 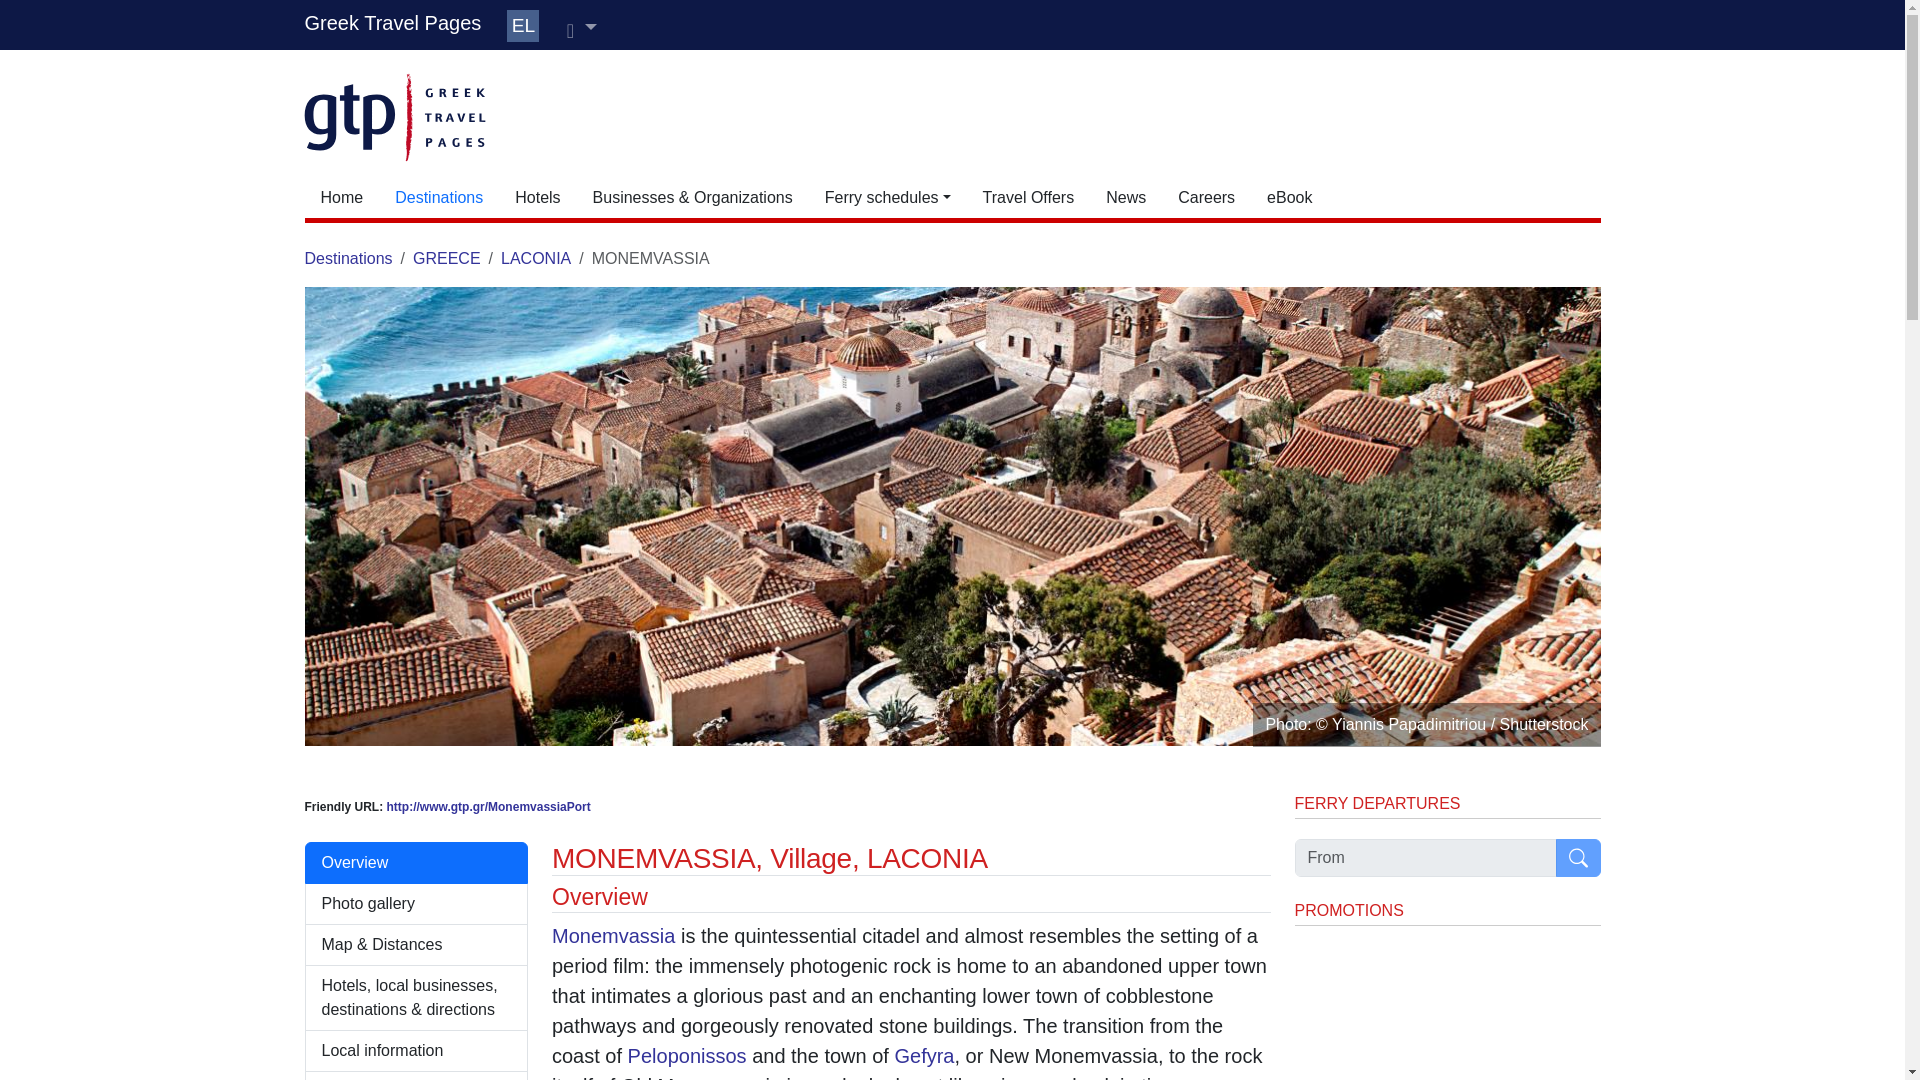 I want to click on EL, so click(x=522, y=26).